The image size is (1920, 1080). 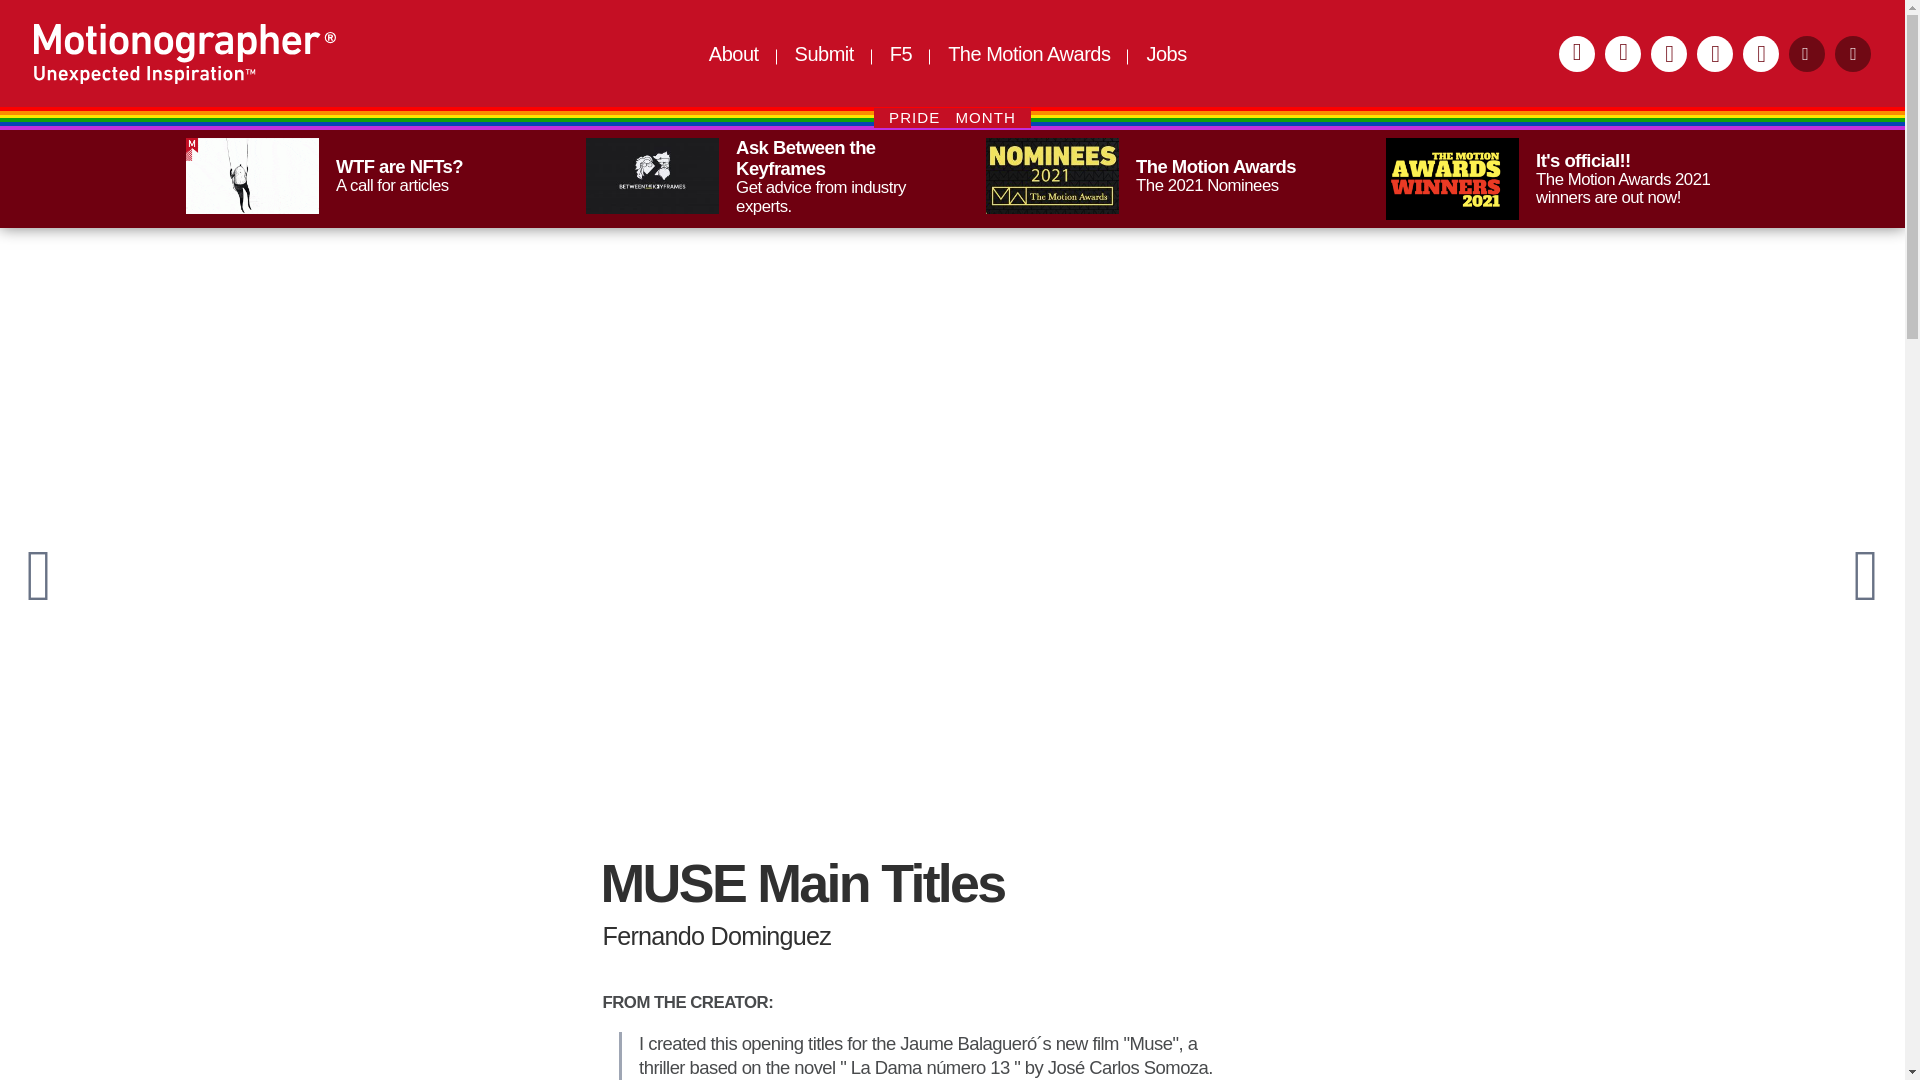 What do you see at coordinates (824, 54) in the screenshot?
I see `Jobs` at bounding box center [824, 54].